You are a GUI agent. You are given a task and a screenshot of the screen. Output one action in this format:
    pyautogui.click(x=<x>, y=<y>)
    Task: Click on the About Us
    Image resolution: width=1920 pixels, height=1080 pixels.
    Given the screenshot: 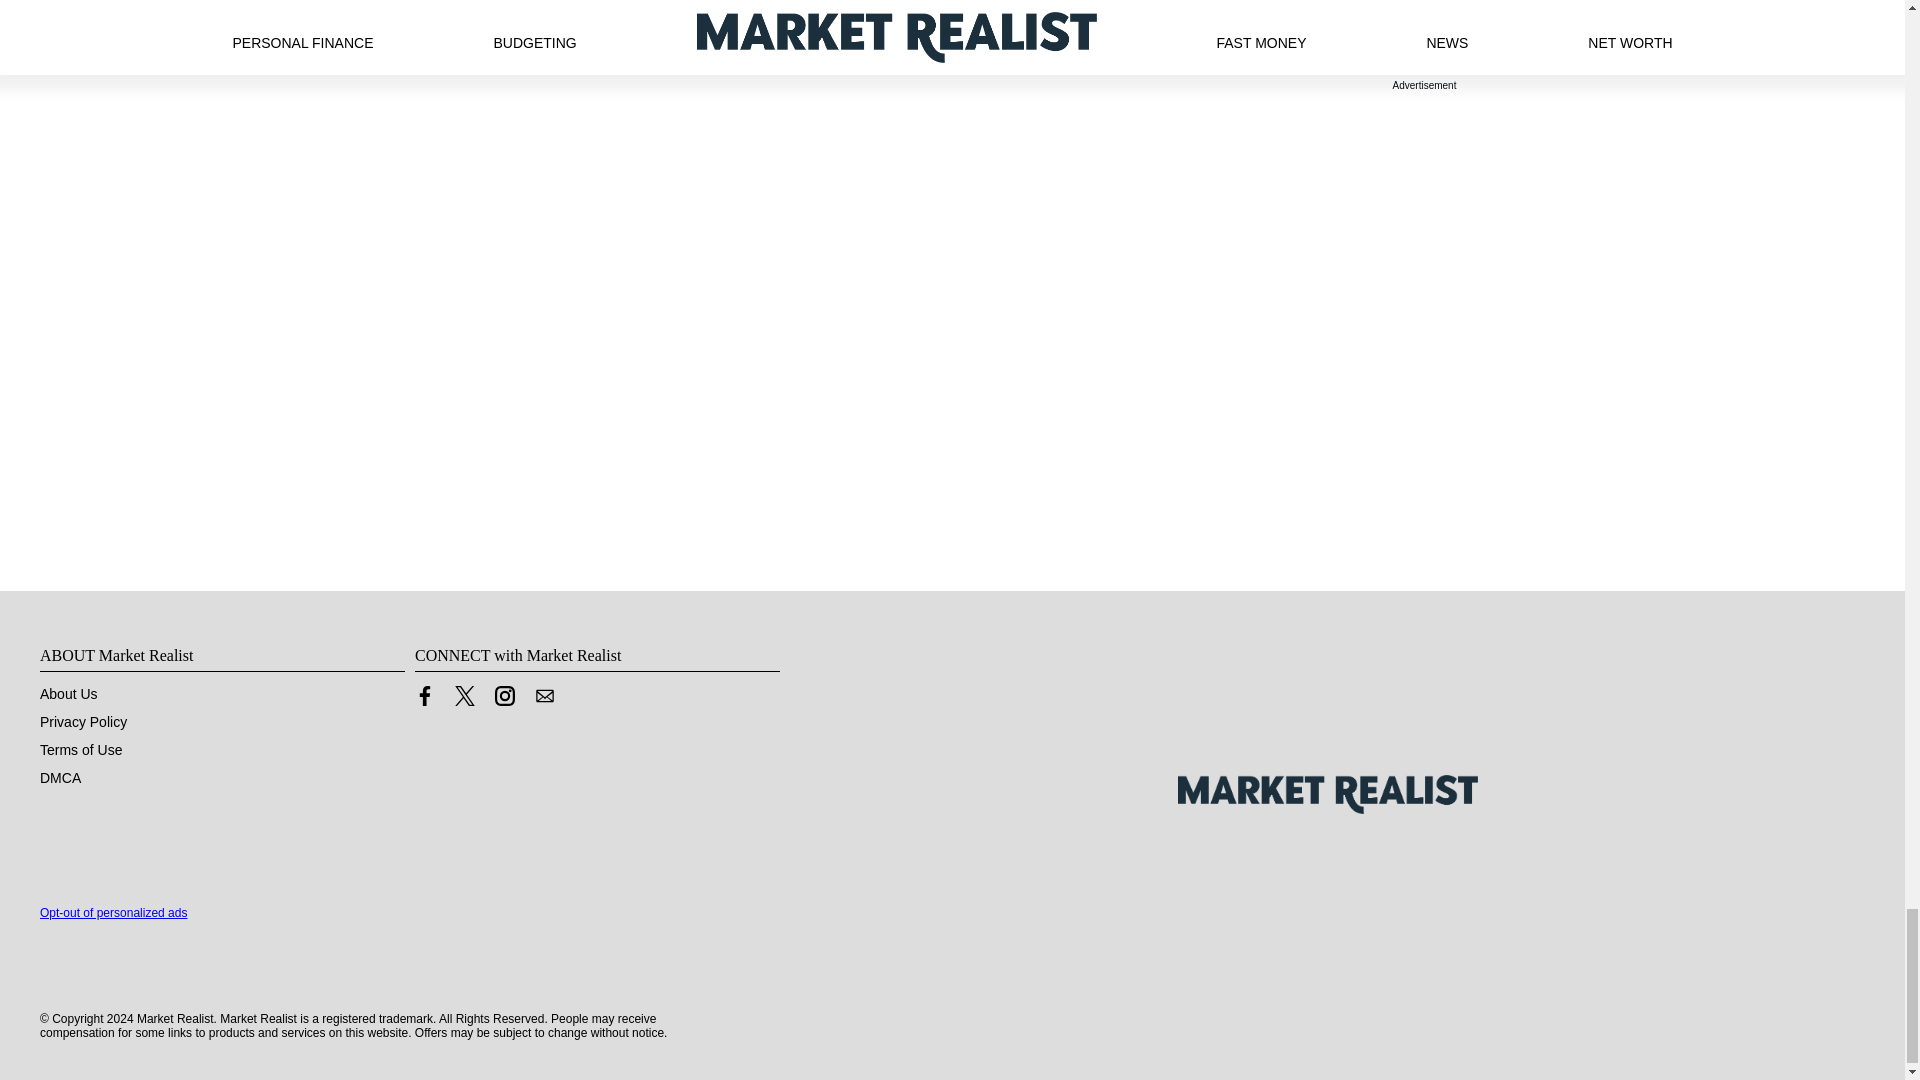 What is the action you would take?
    pyautogui.click(x=68, y=694)
    